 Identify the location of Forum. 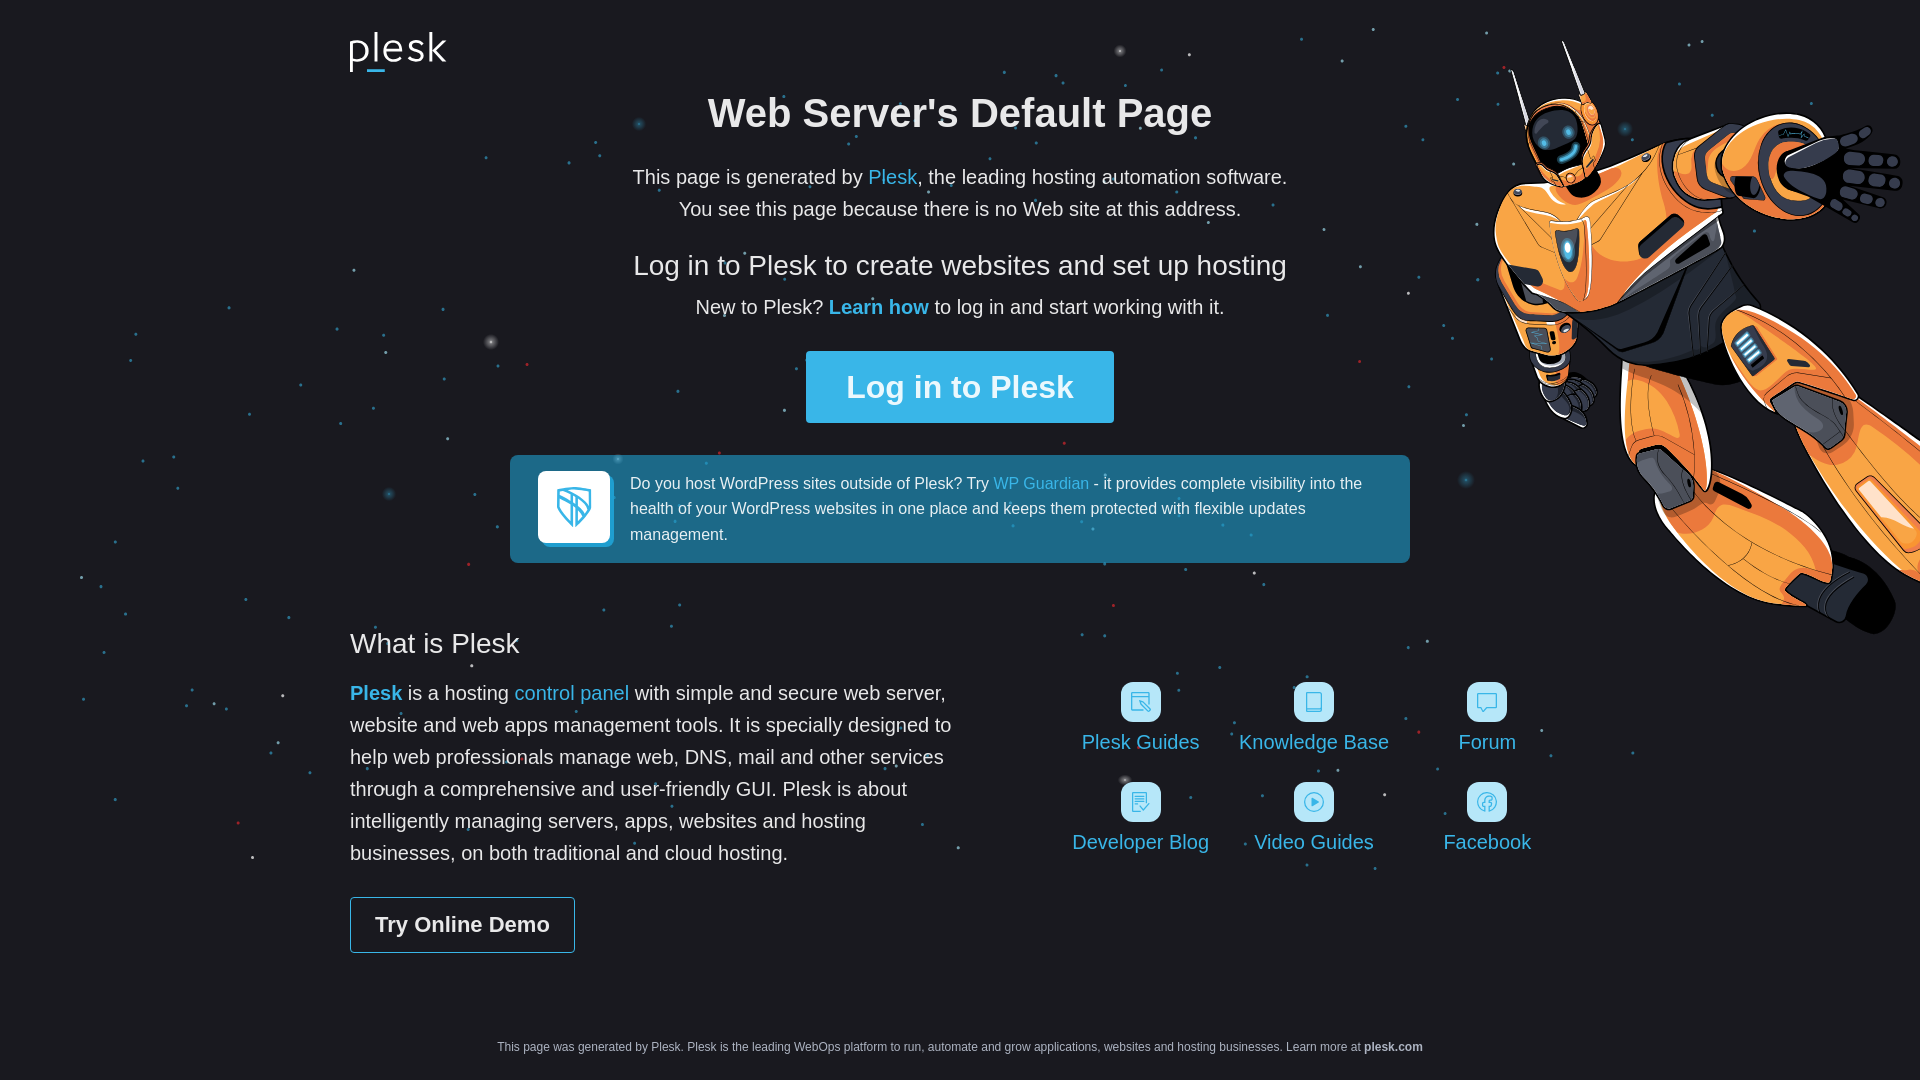
(1488, 718).